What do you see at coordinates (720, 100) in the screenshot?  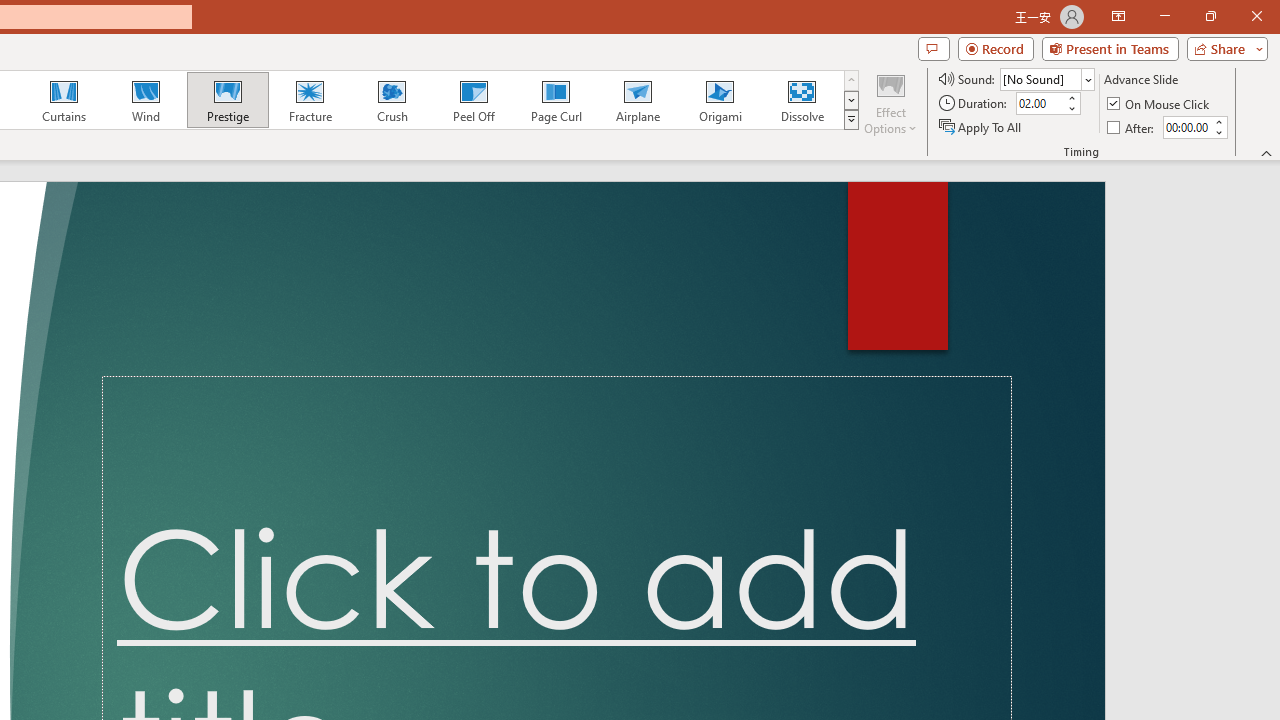 I see `Origami` at bounding box center [720, 100].